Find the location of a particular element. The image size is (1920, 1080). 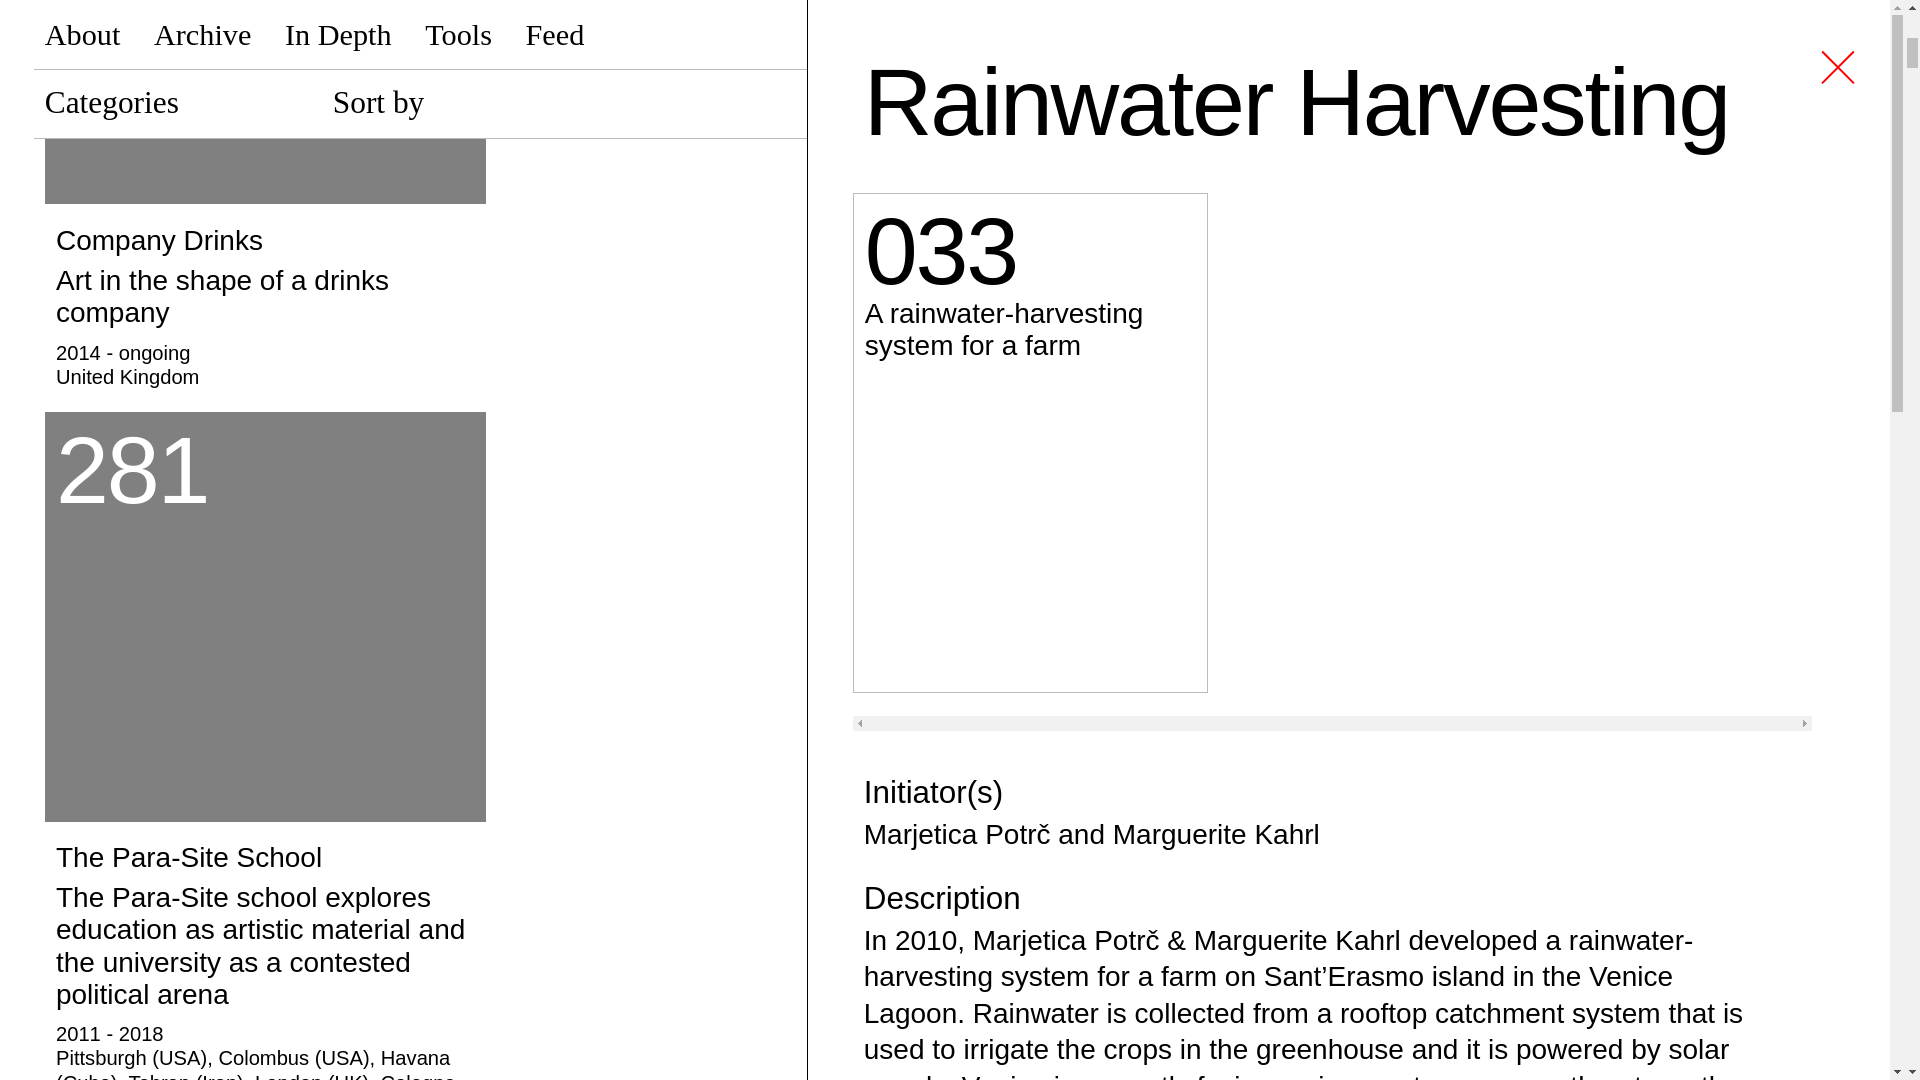

Company Drinks is located at coordinates (264, 102).